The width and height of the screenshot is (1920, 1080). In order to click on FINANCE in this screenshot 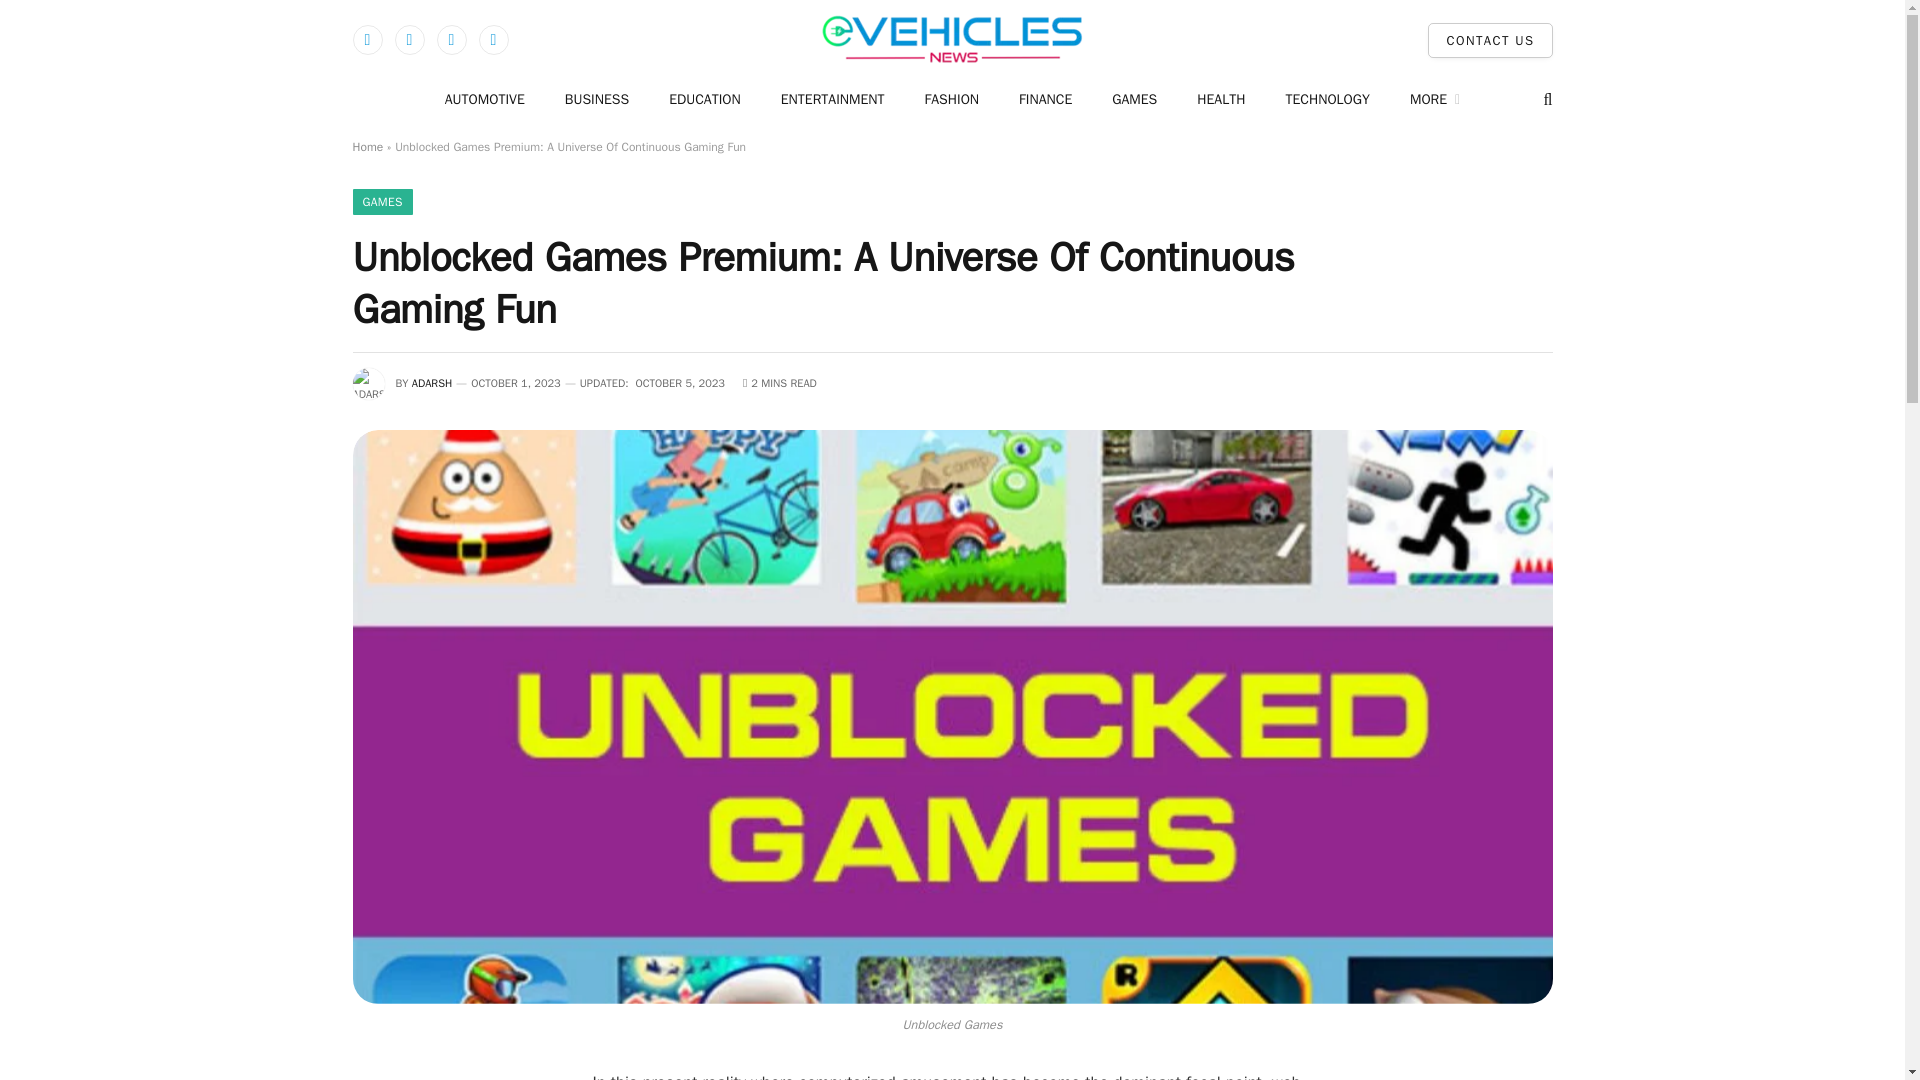, I will do `click(1045, 99)`.